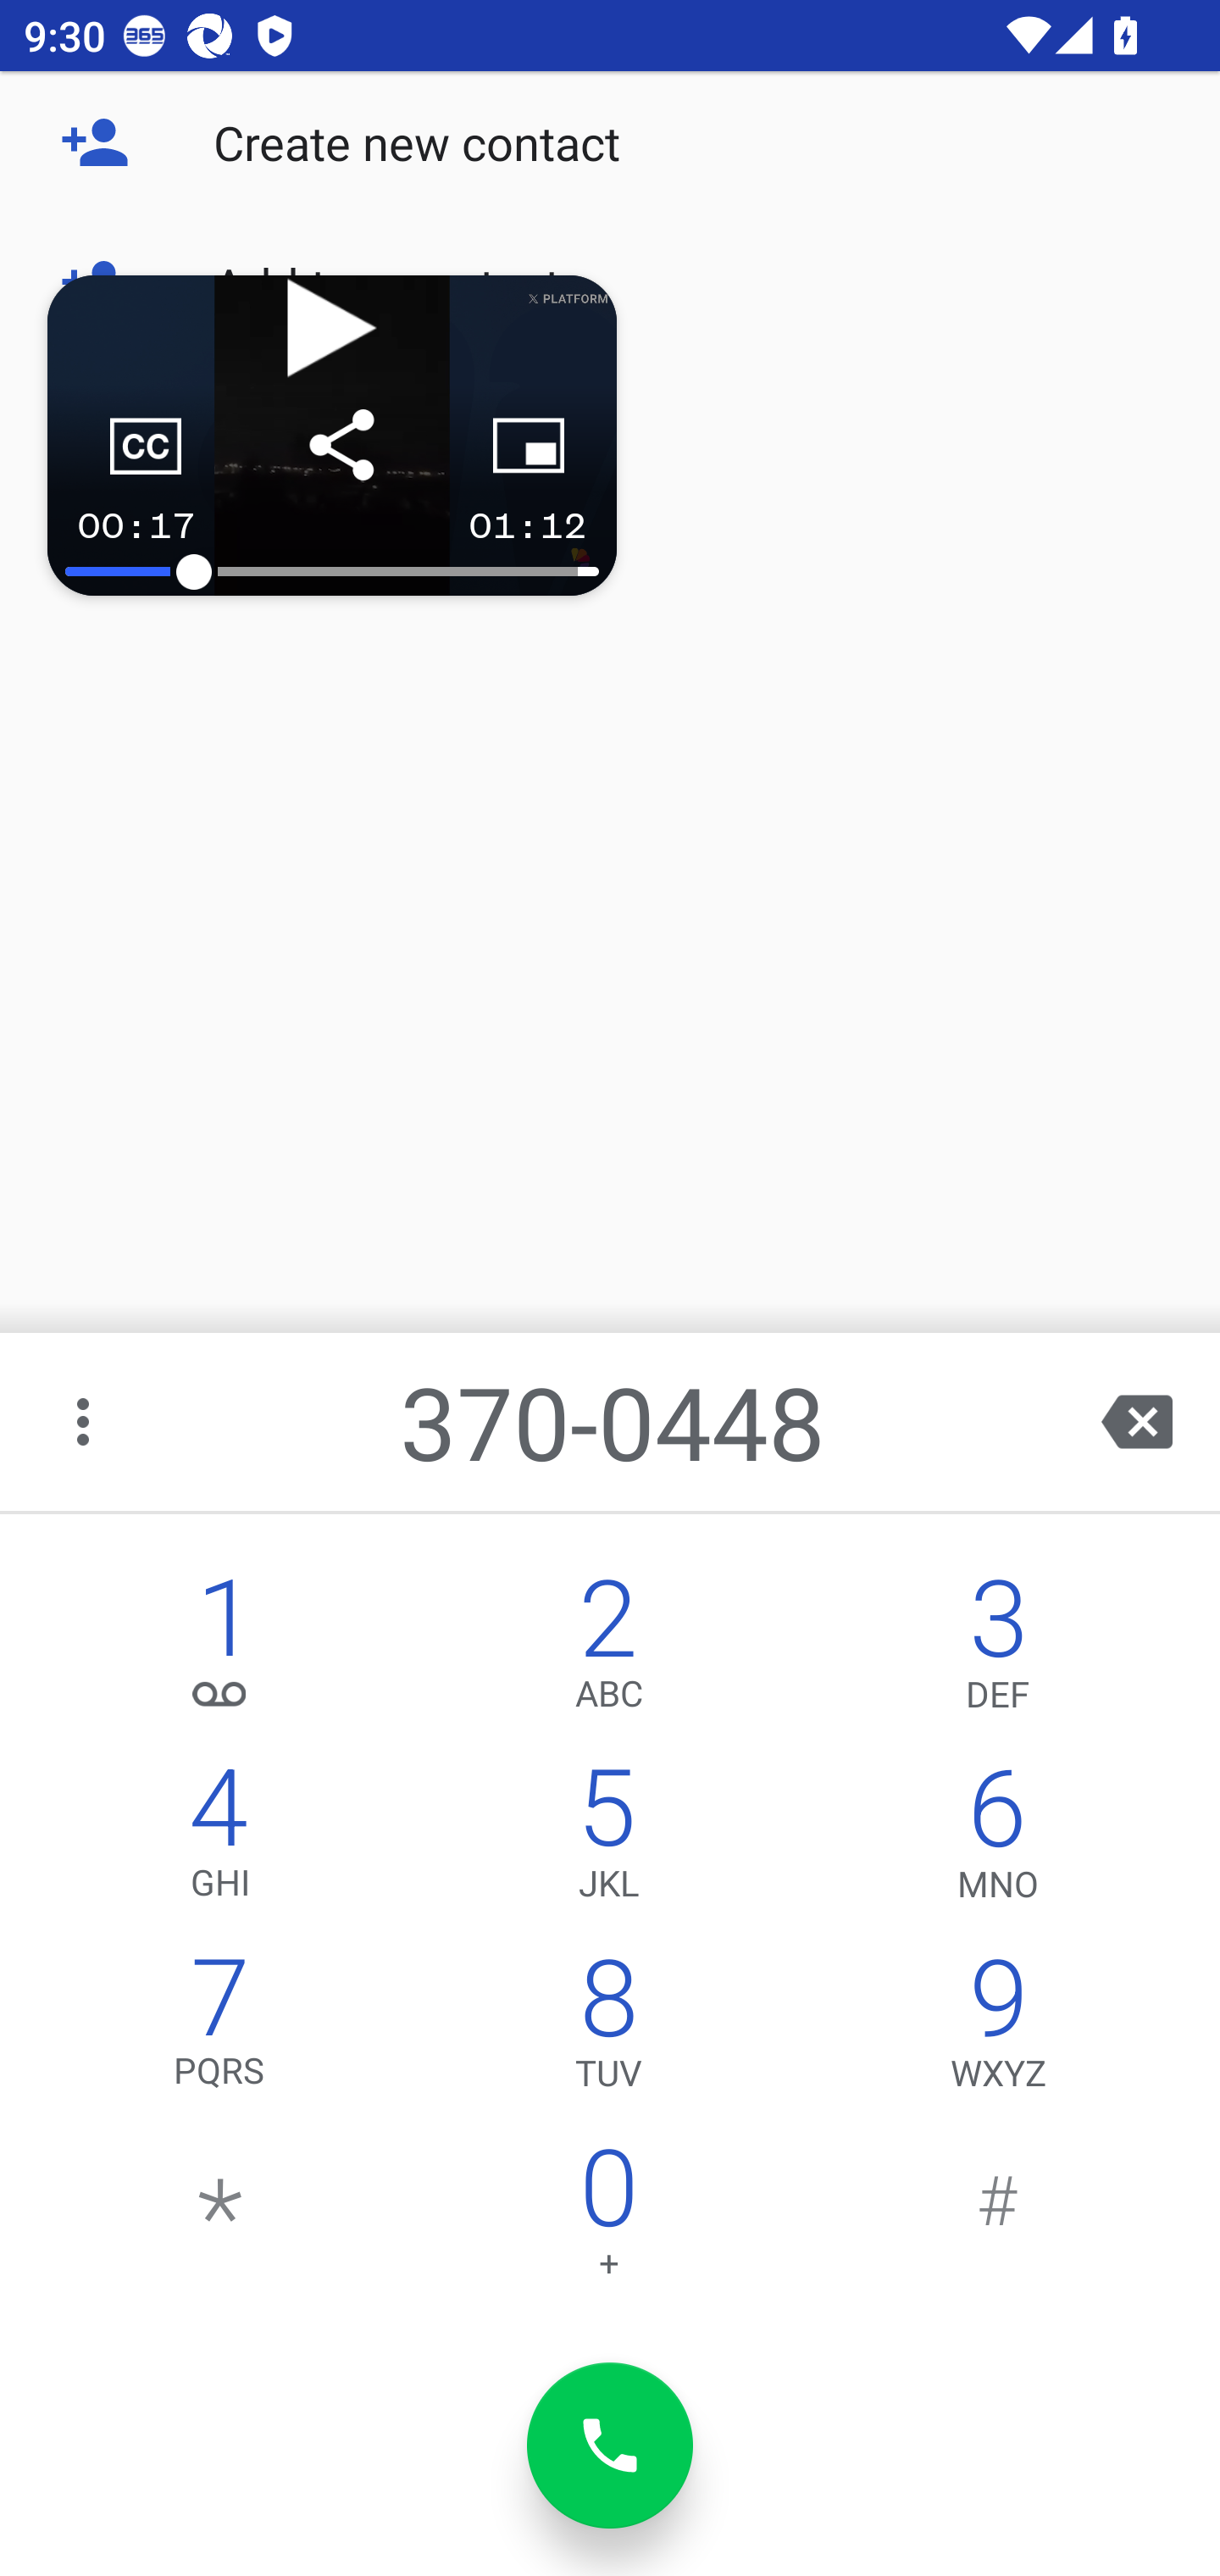 This screenshot has width=1220, height=2576. Describe the element at coordinates (220, 2220) in the screenshot. I see `*` at that location.